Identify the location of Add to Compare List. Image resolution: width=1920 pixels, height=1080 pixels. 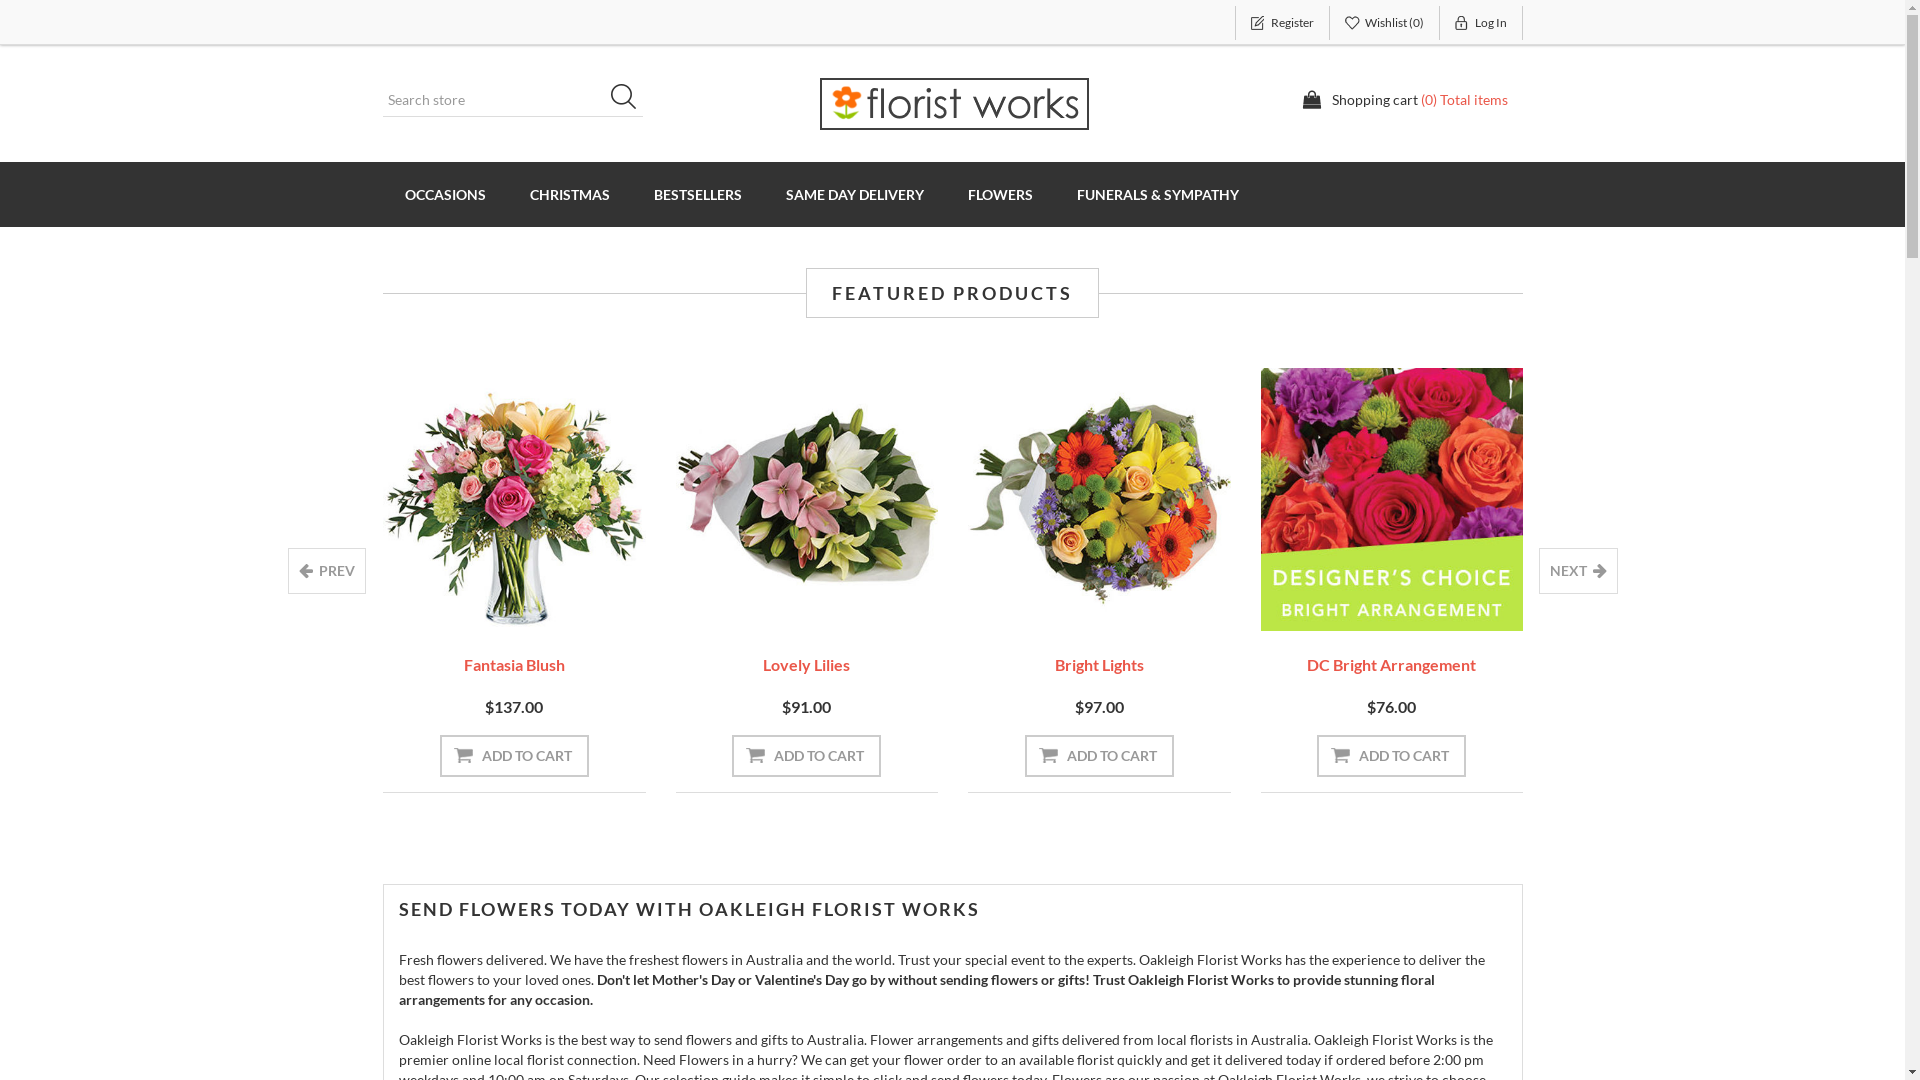
(1716, 603).